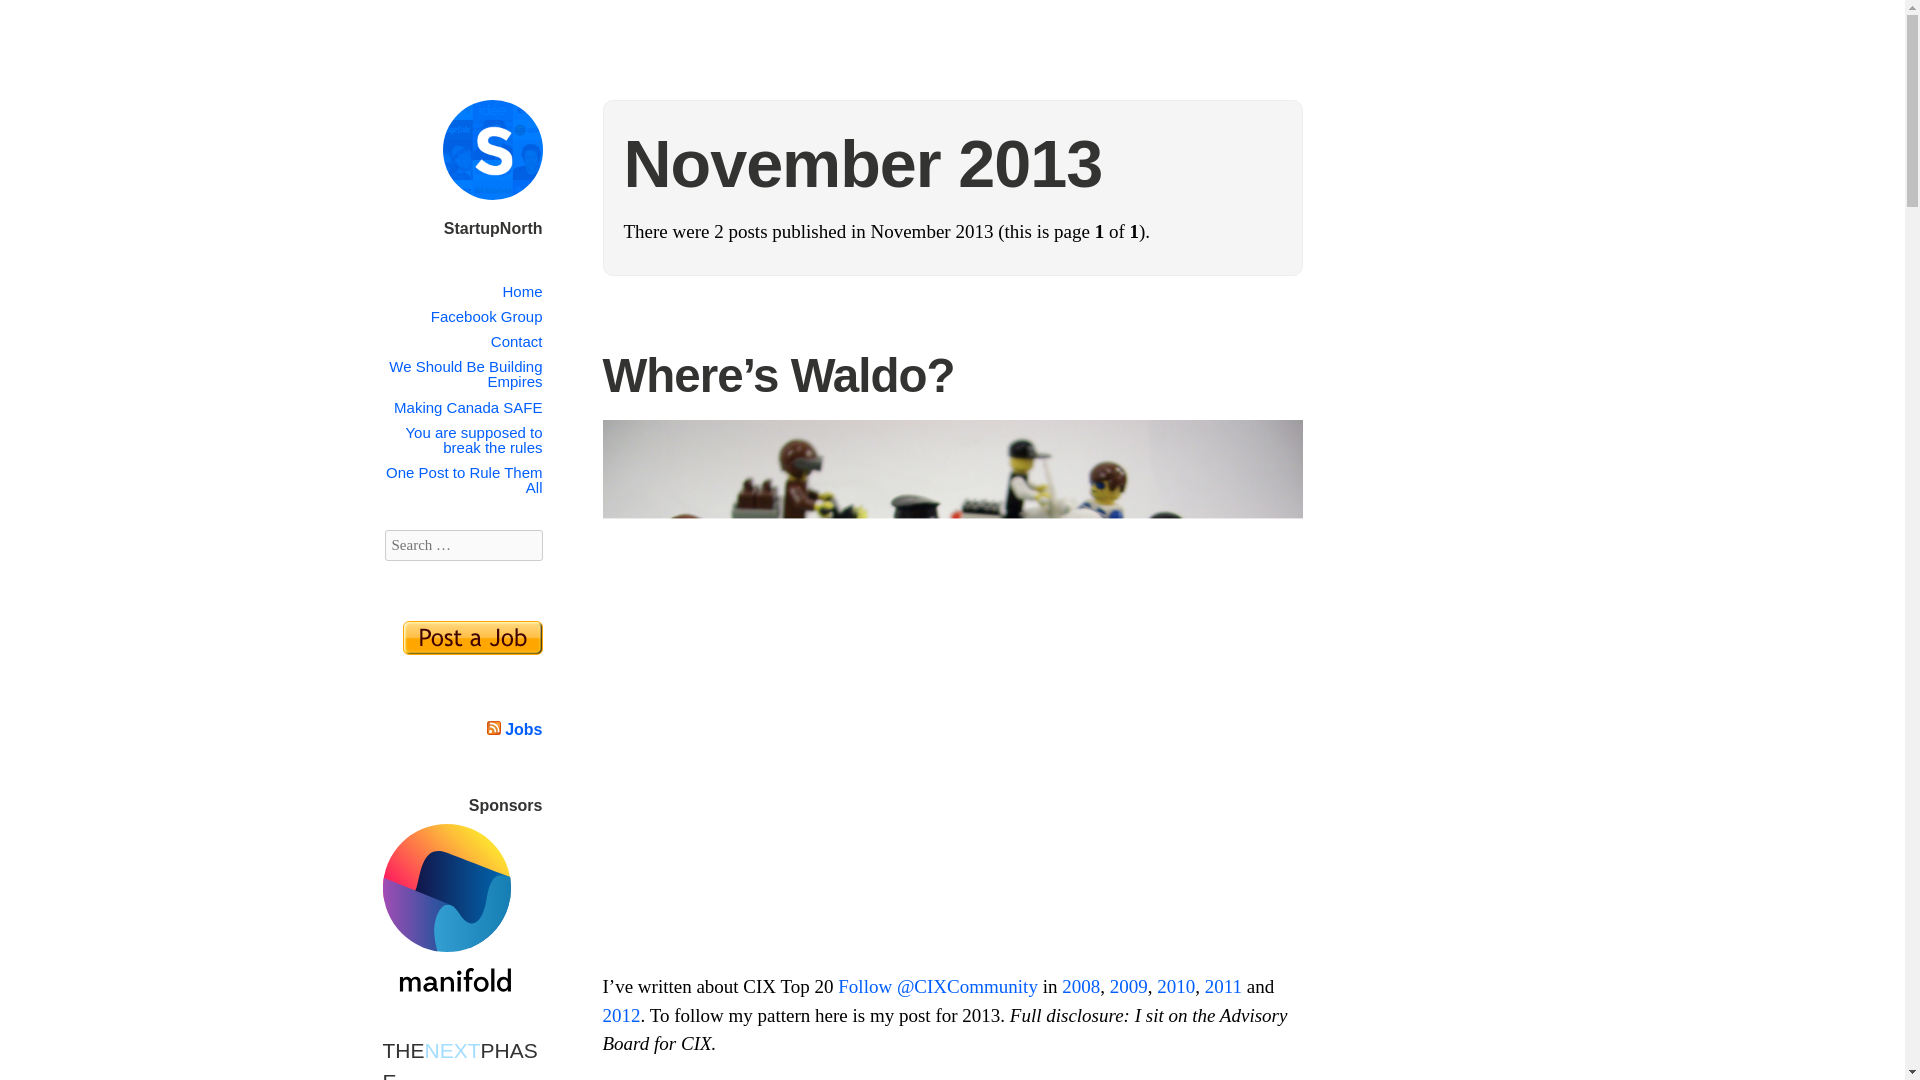 The width and height of the screenshot is (1920, 1080). I want to click on StartupNorth, so click(491, 203).